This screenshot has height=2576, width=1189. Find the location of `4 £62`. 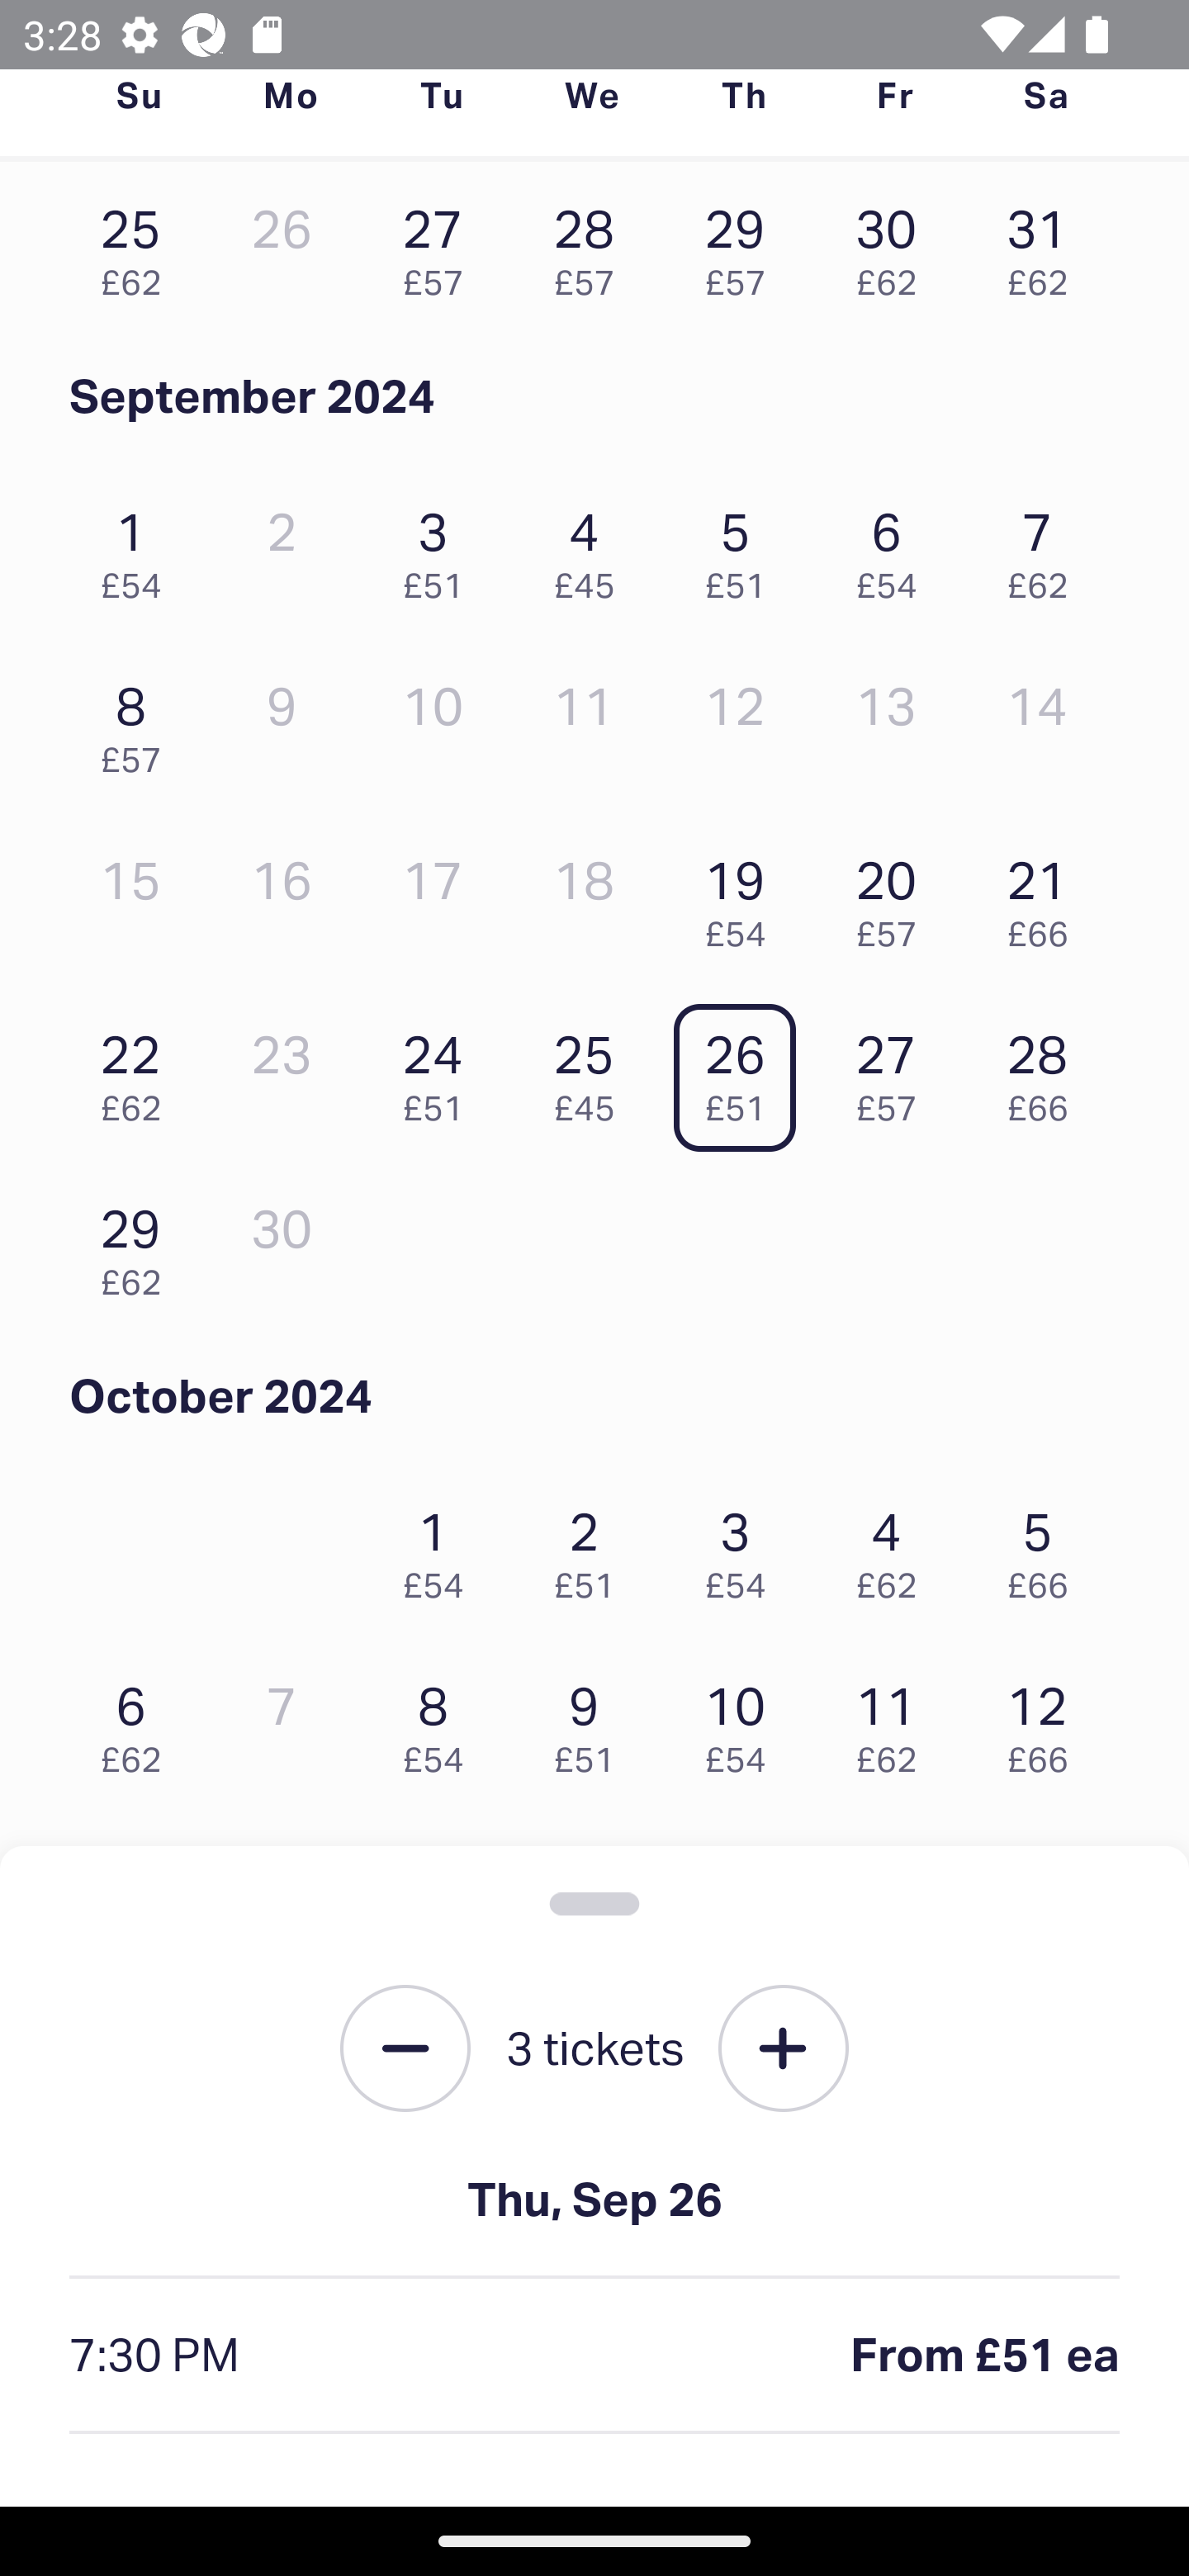

4 £62 is located at coordinates (894, 1546).